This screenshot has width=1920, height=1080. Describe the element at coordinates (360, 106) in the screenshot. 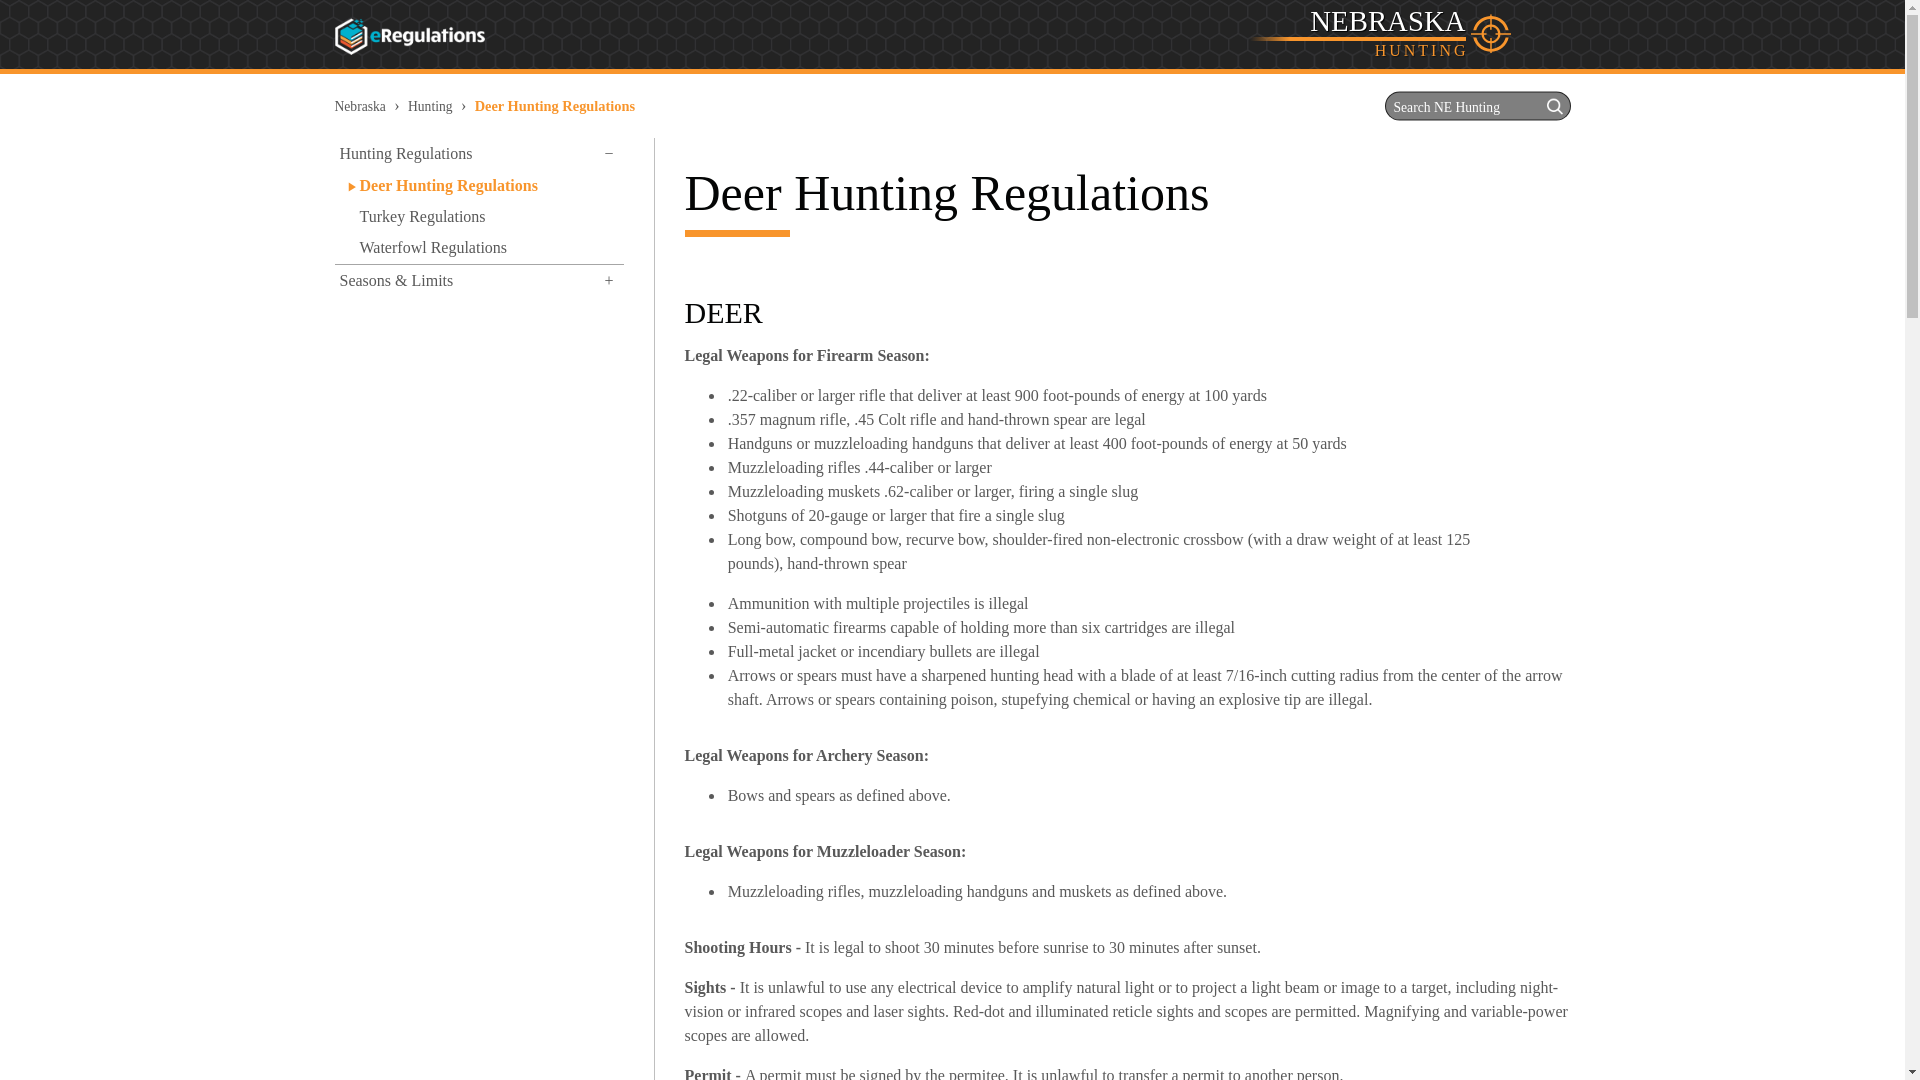

I see `Nebraska` at that location.